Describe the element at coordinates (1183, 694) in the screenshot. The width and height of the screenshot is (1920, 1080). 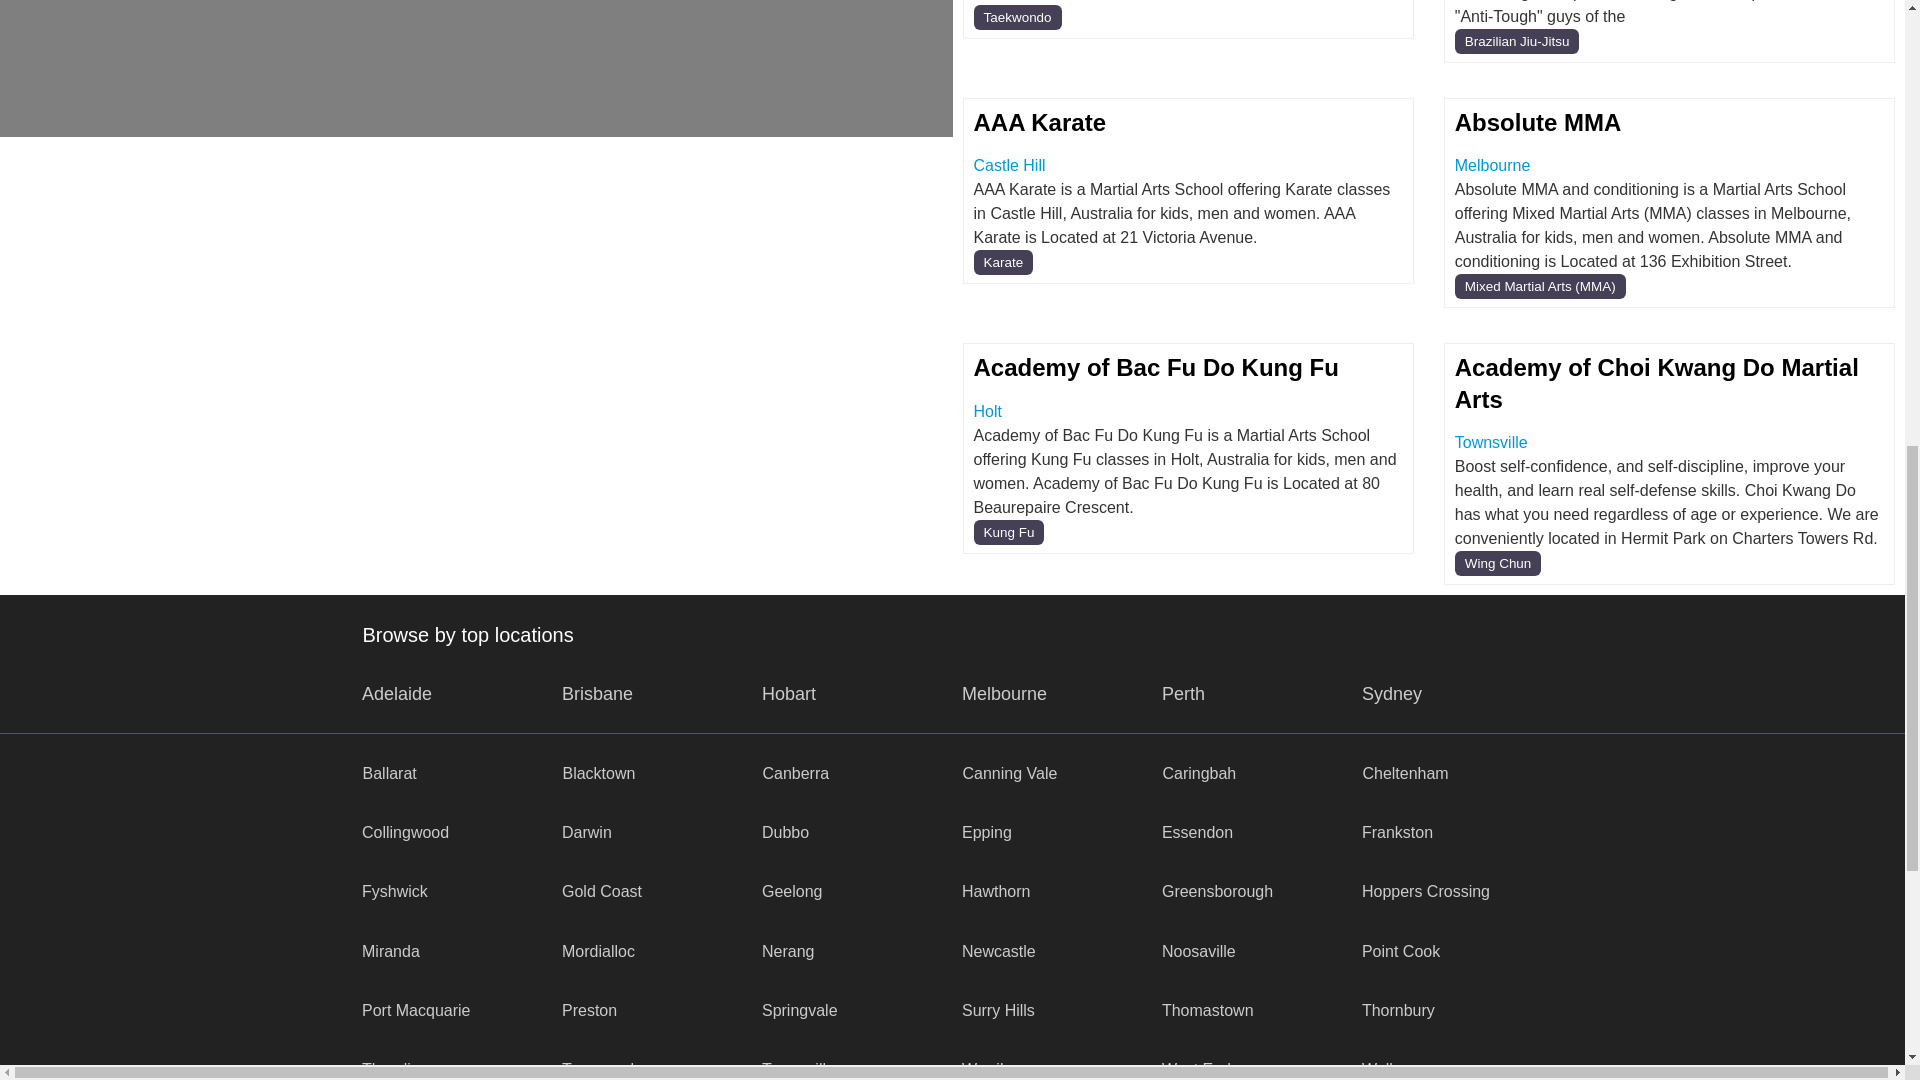
I see `Dojos near Perth` at that location.